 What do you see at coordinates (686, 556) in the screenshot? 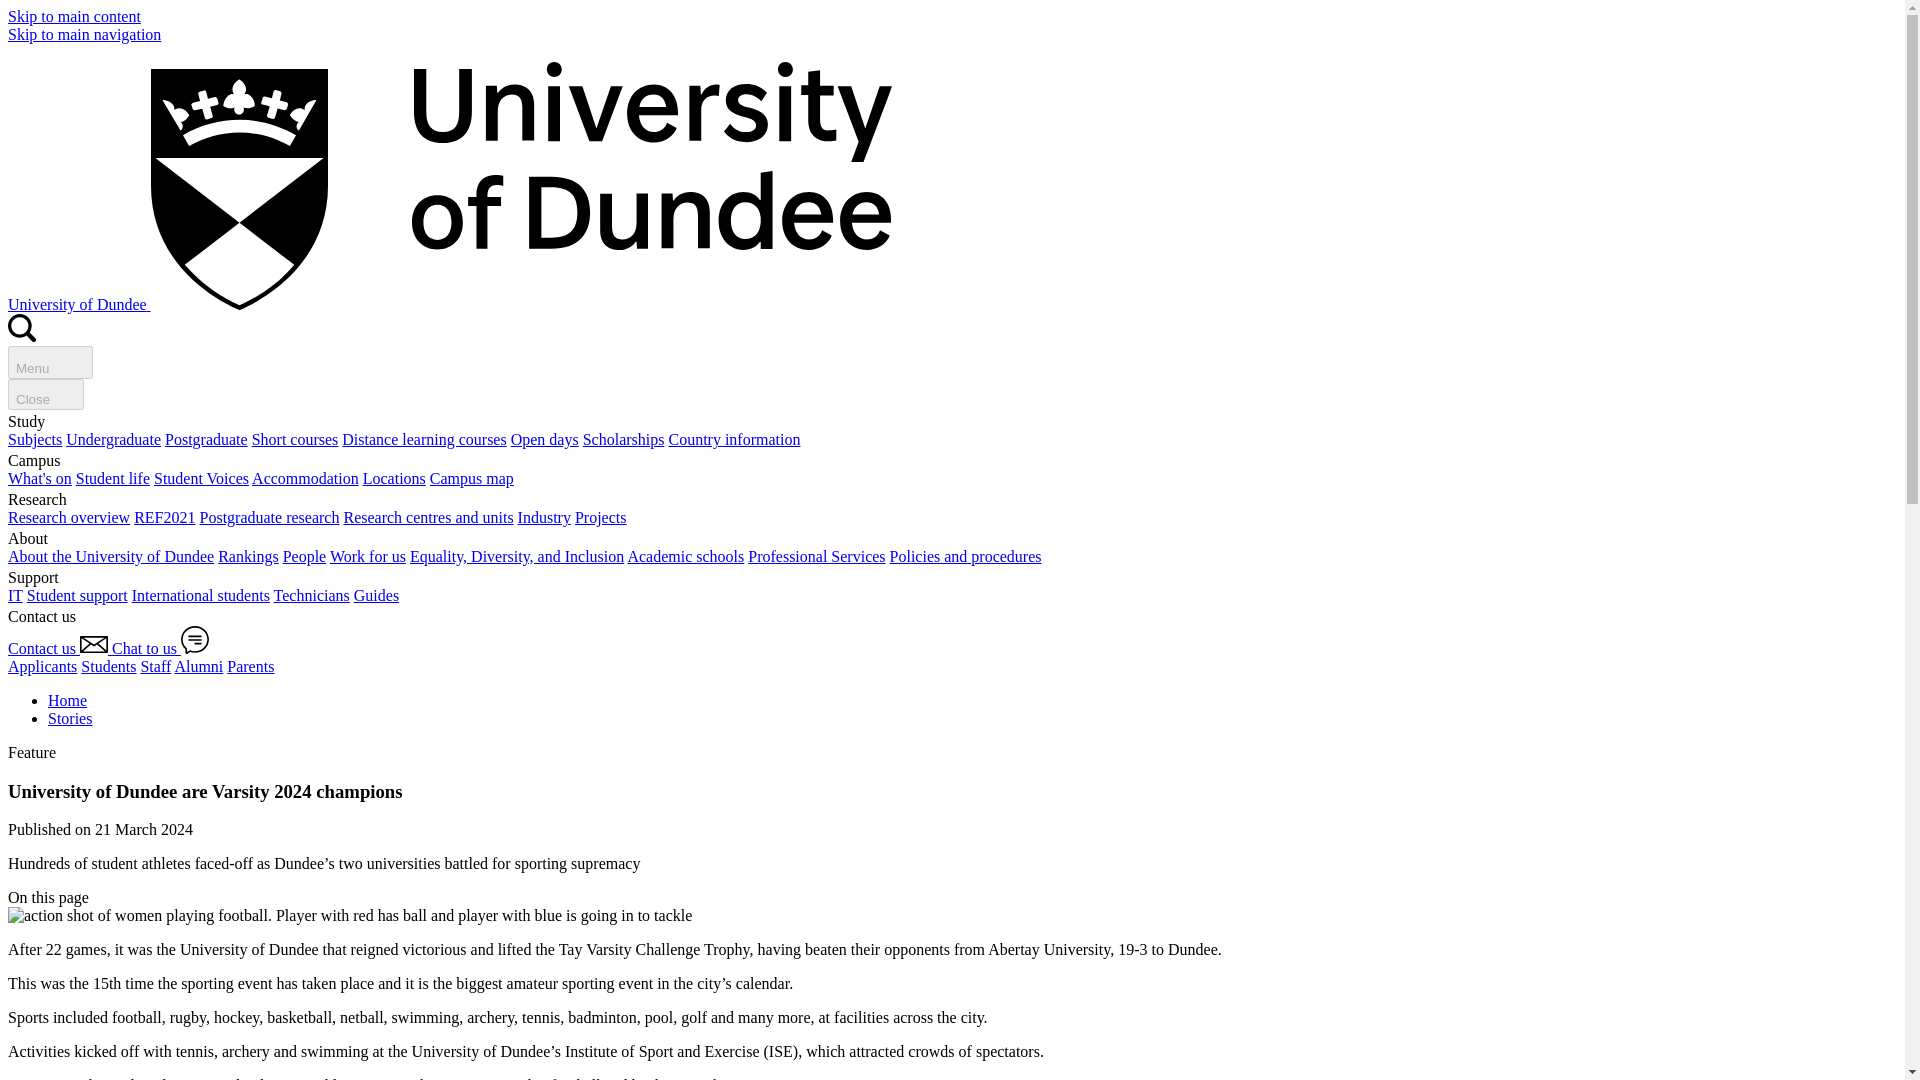
I see `Academic schools` at bounding box center [686, 556].